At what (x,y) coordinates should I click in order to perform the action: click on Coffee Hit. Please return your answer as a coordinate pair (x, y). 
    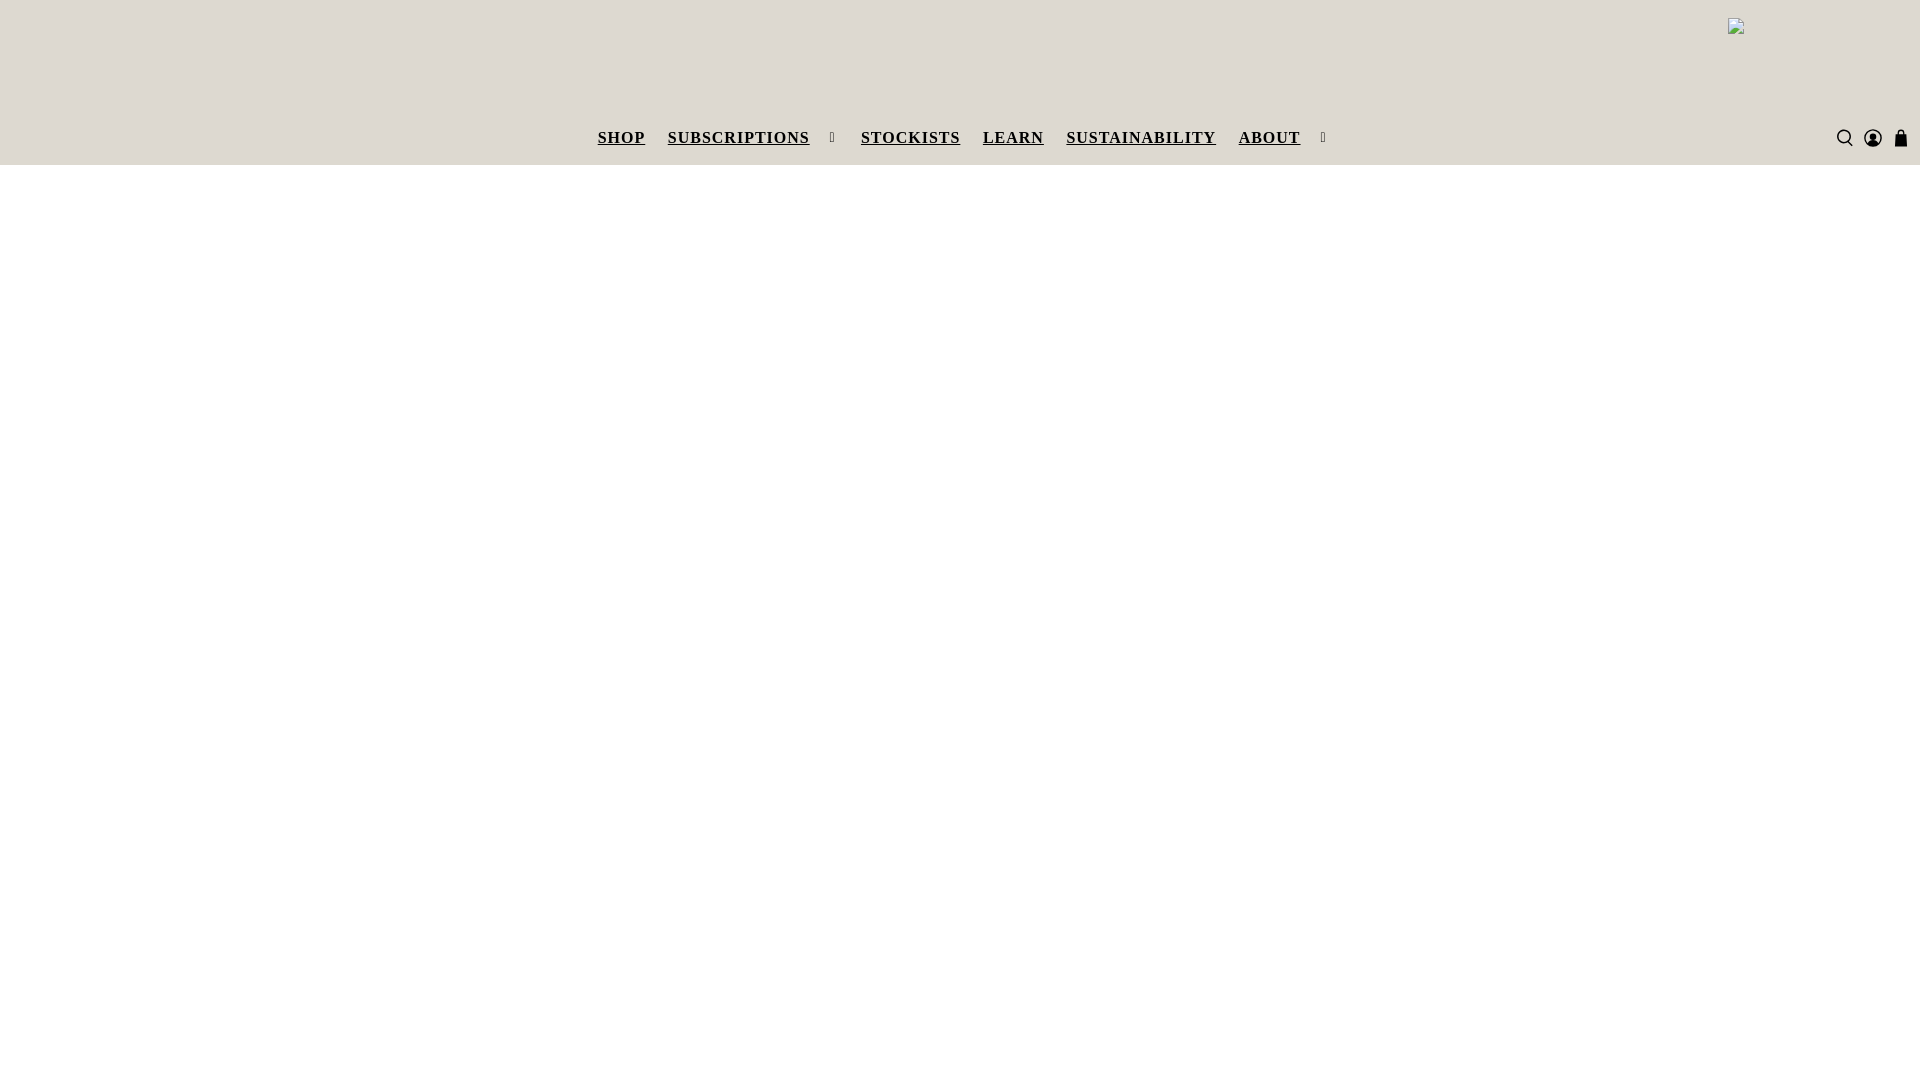
    Looking at the image, I should click on (964, 60).